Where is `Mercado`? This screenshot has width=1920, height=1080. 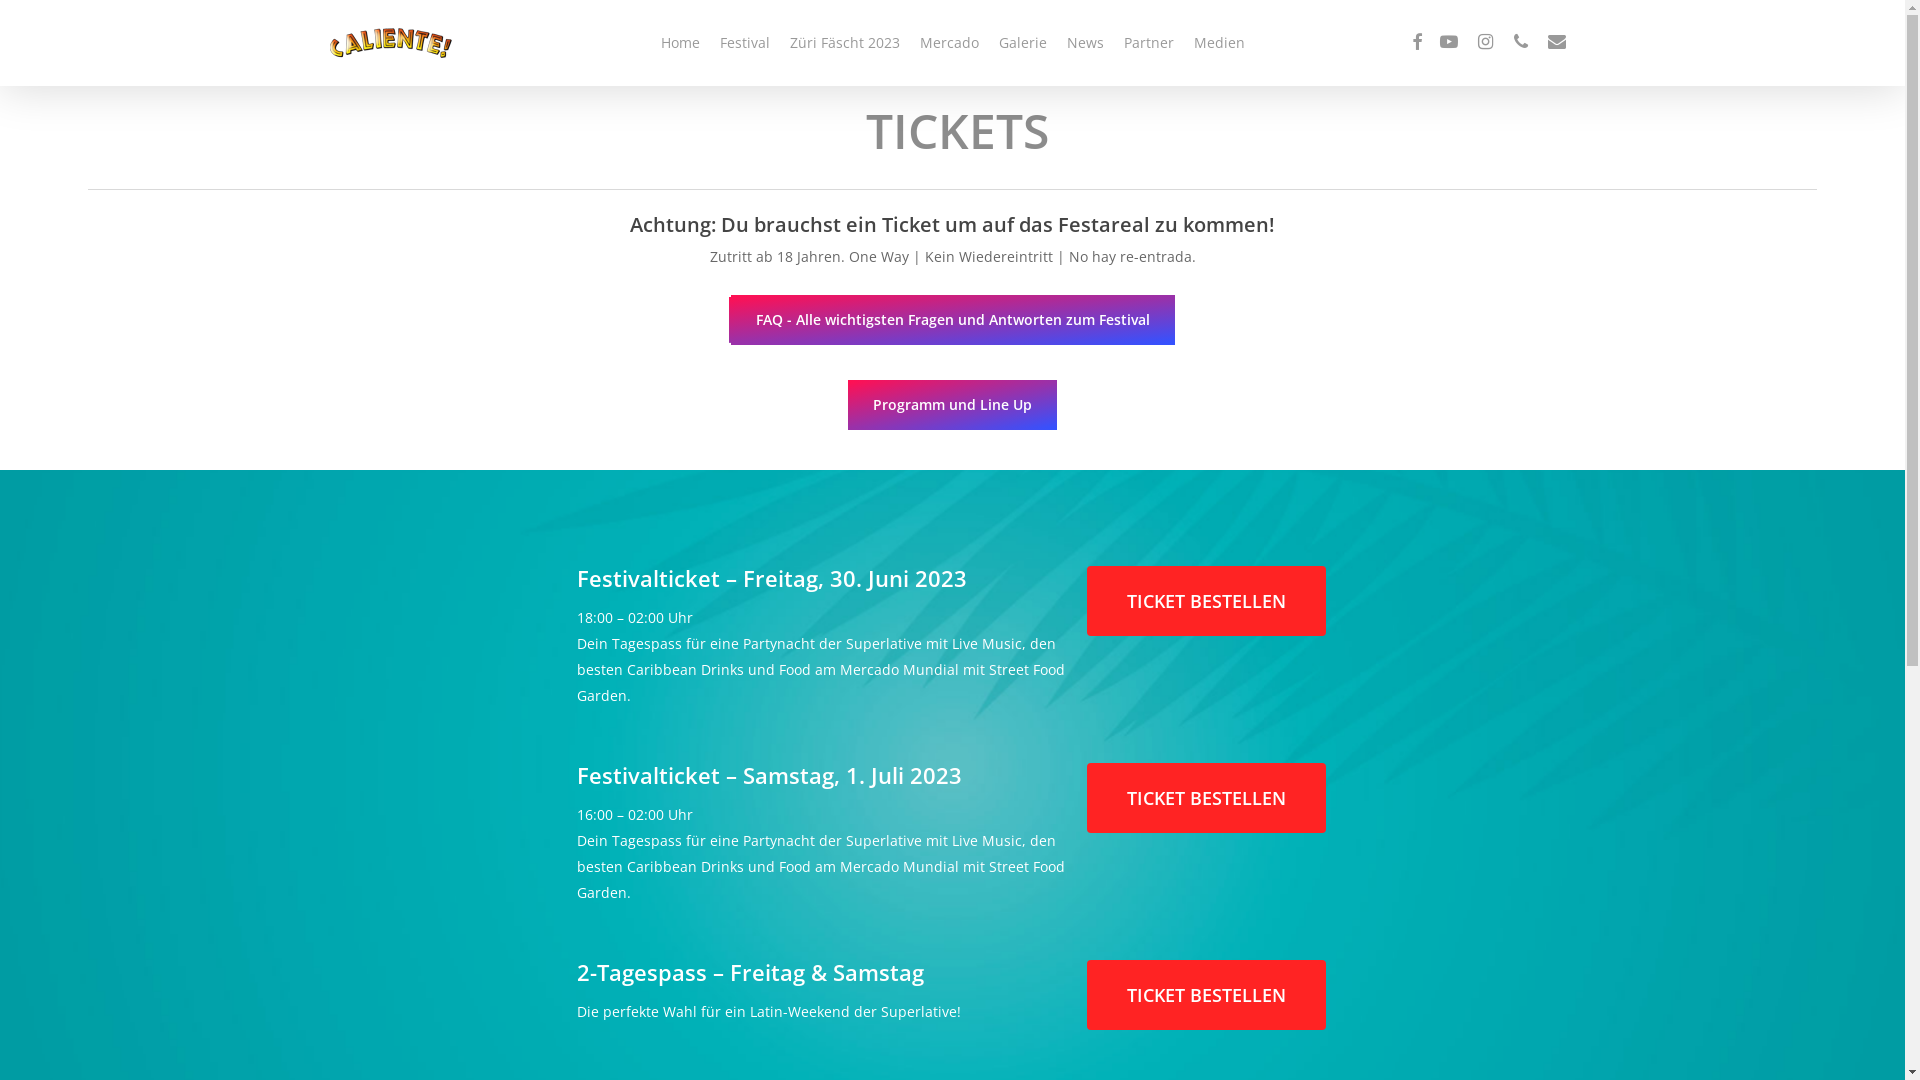
Mercado is located at coordinates (950, 43).